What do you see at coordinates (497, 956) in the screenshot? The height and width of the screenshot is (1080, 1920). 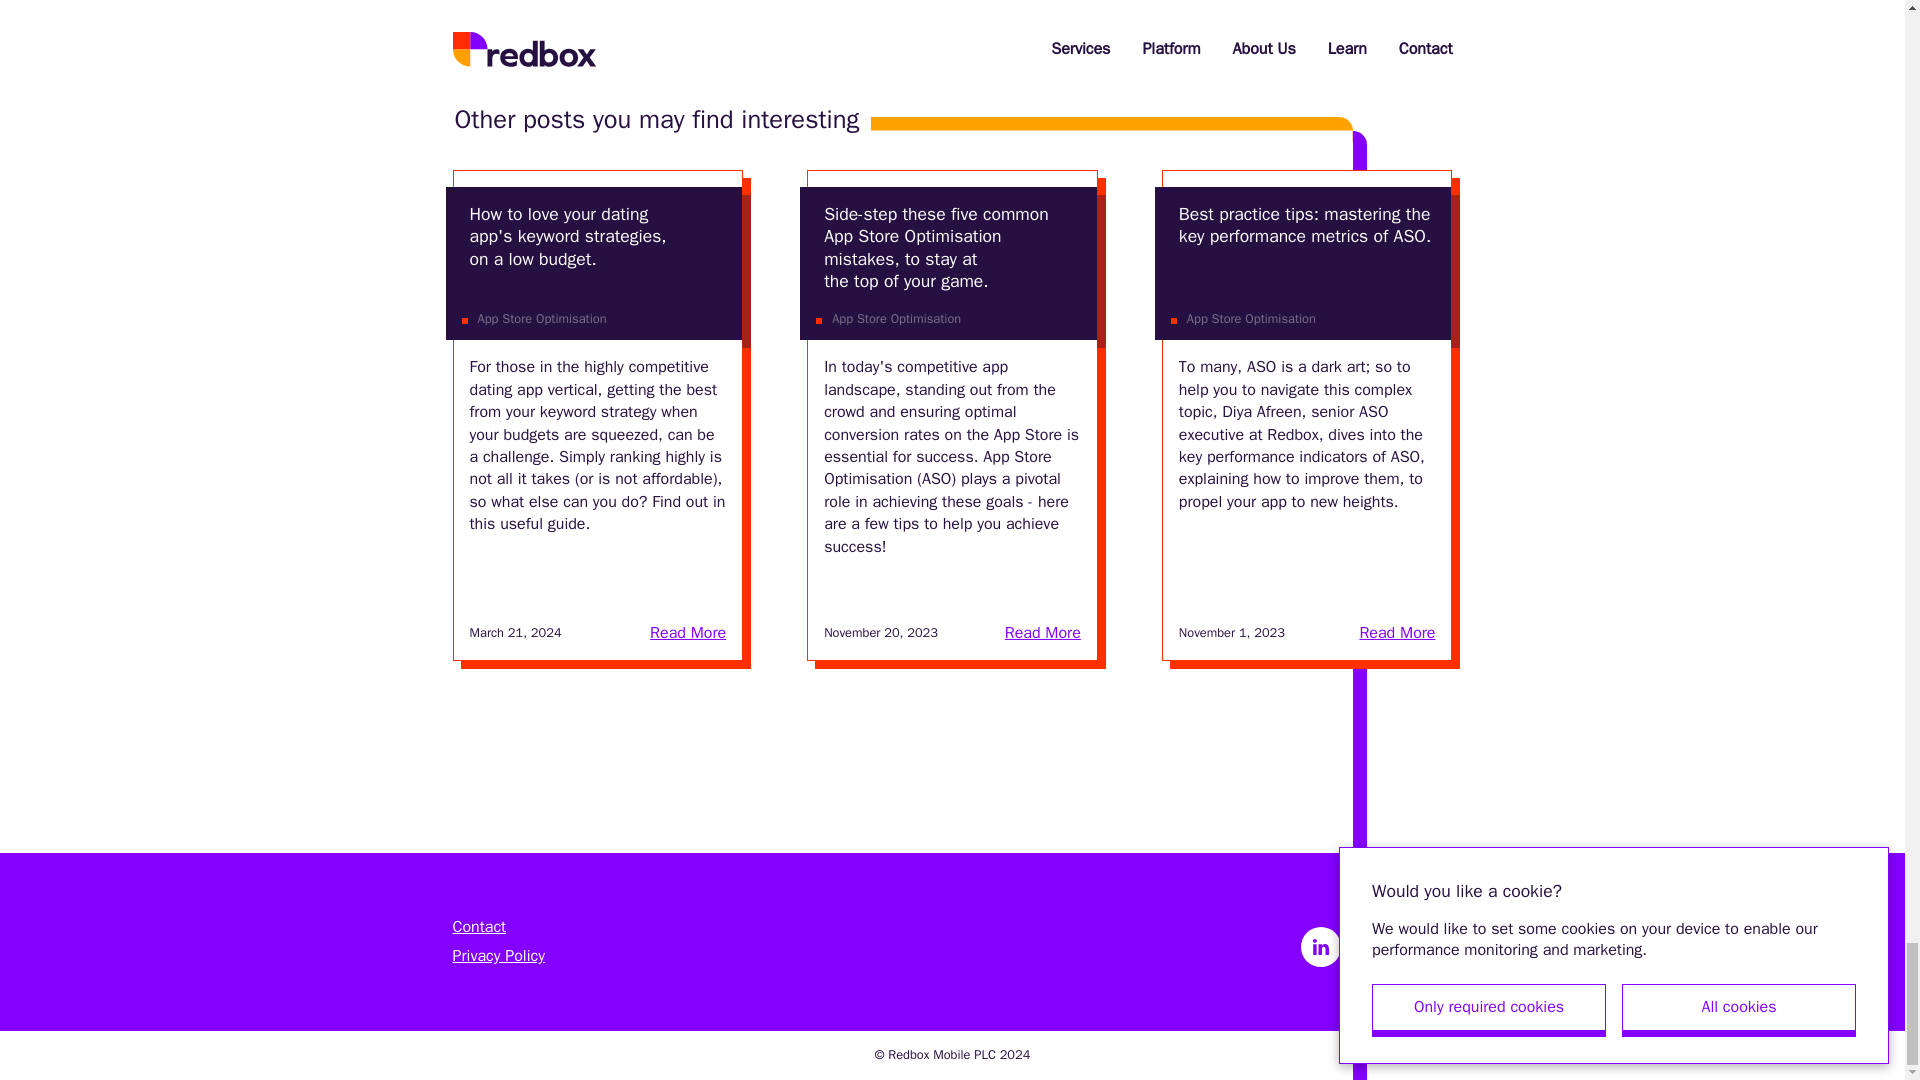 I see `Privacy Policy` at bounding box center [497, 956].